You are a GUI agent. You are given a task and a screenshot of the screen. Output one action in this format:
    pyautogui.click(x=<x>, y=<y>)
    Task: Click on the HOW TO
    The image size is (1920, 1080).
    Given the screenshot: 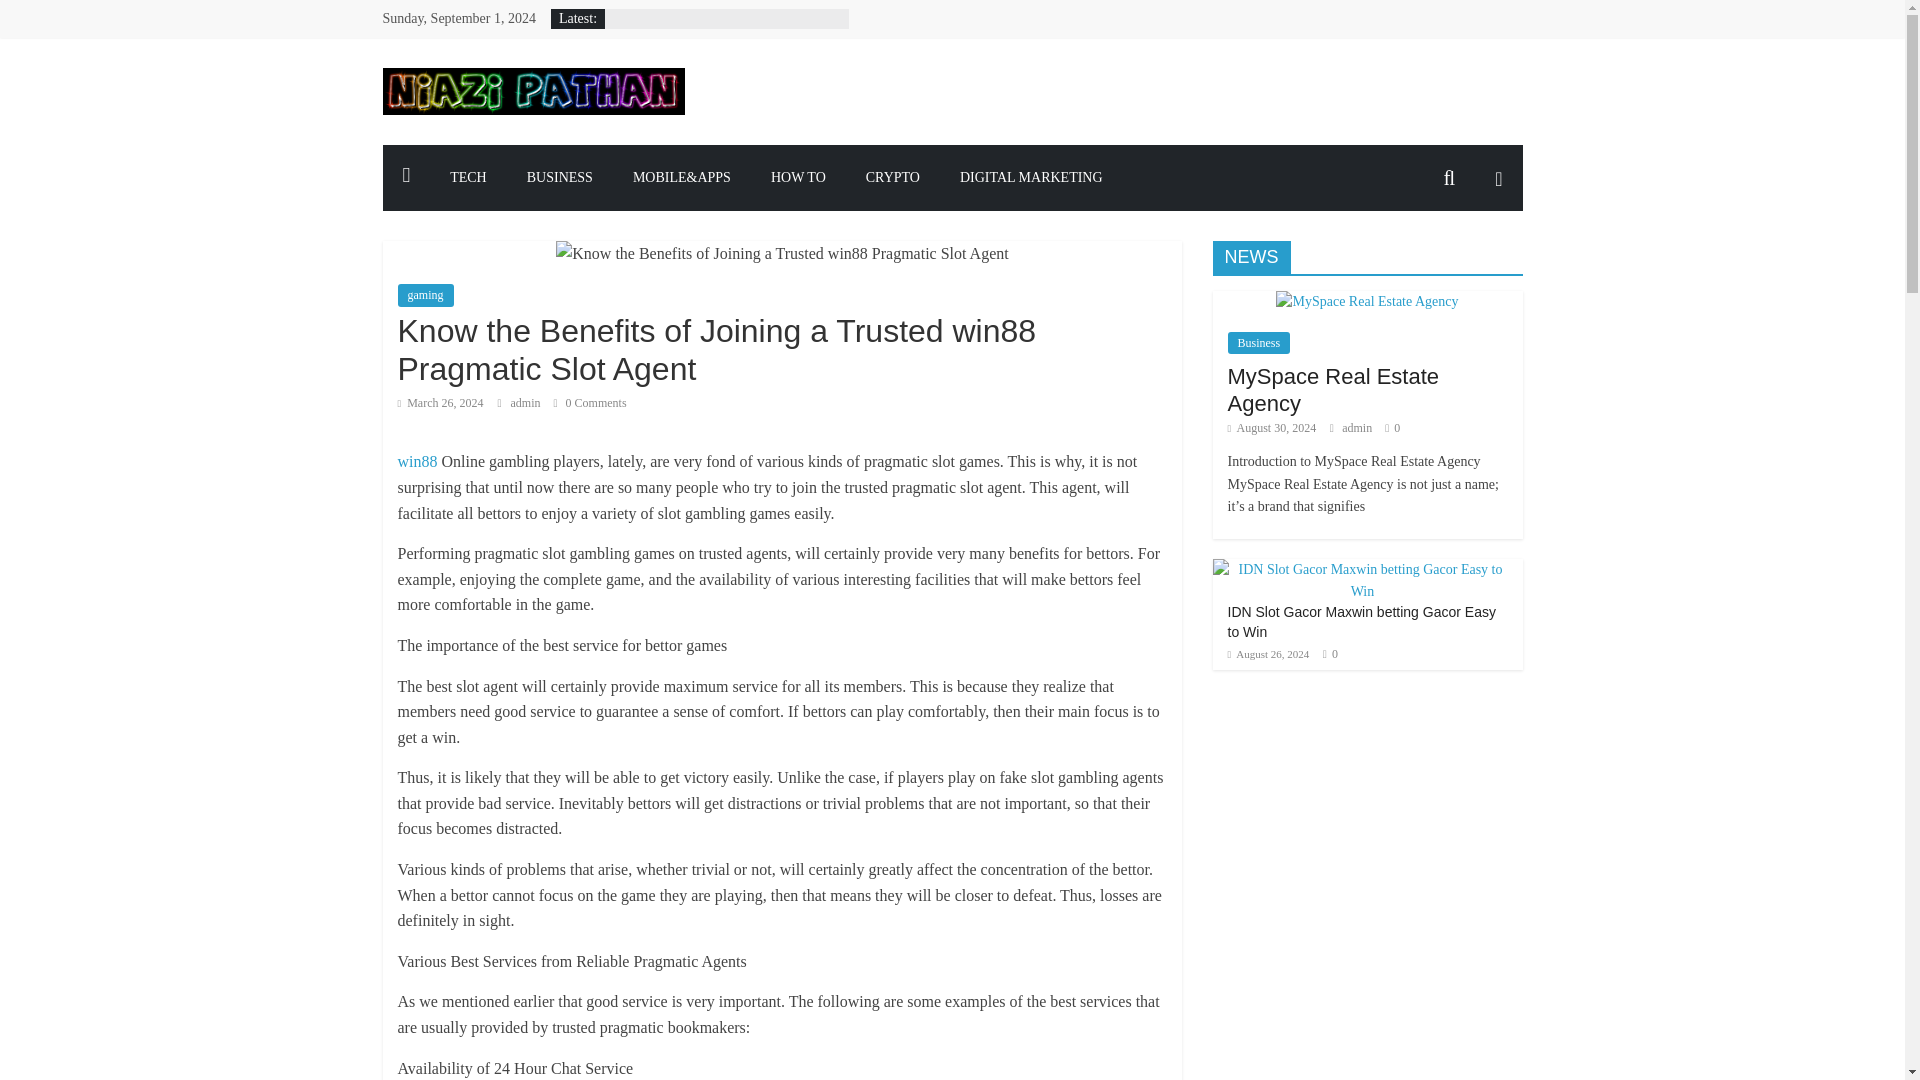 What is the action you would take?
    pyautogui.click(x=798, y=177)
    